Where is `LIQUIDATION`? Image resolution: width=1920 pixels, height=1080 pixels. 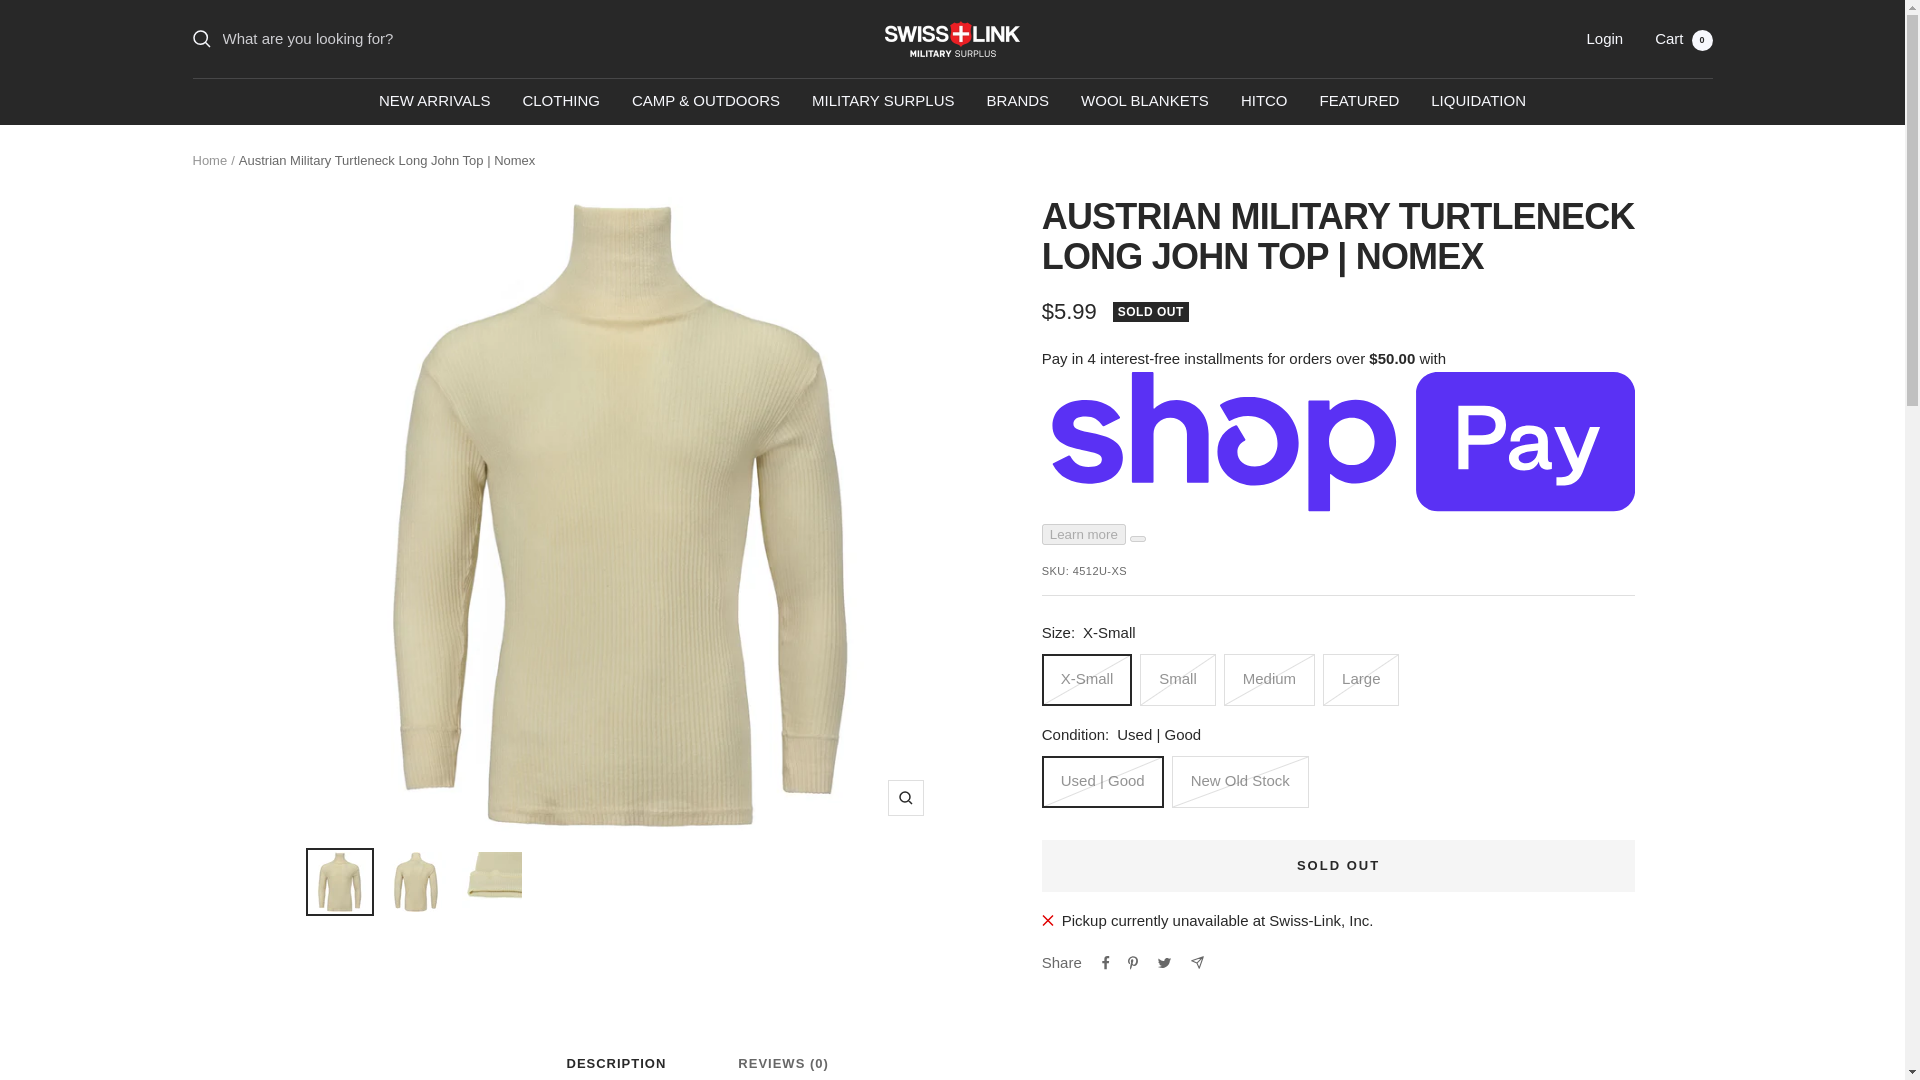
LIQUIDATION is located at coordinates (1478, 100).